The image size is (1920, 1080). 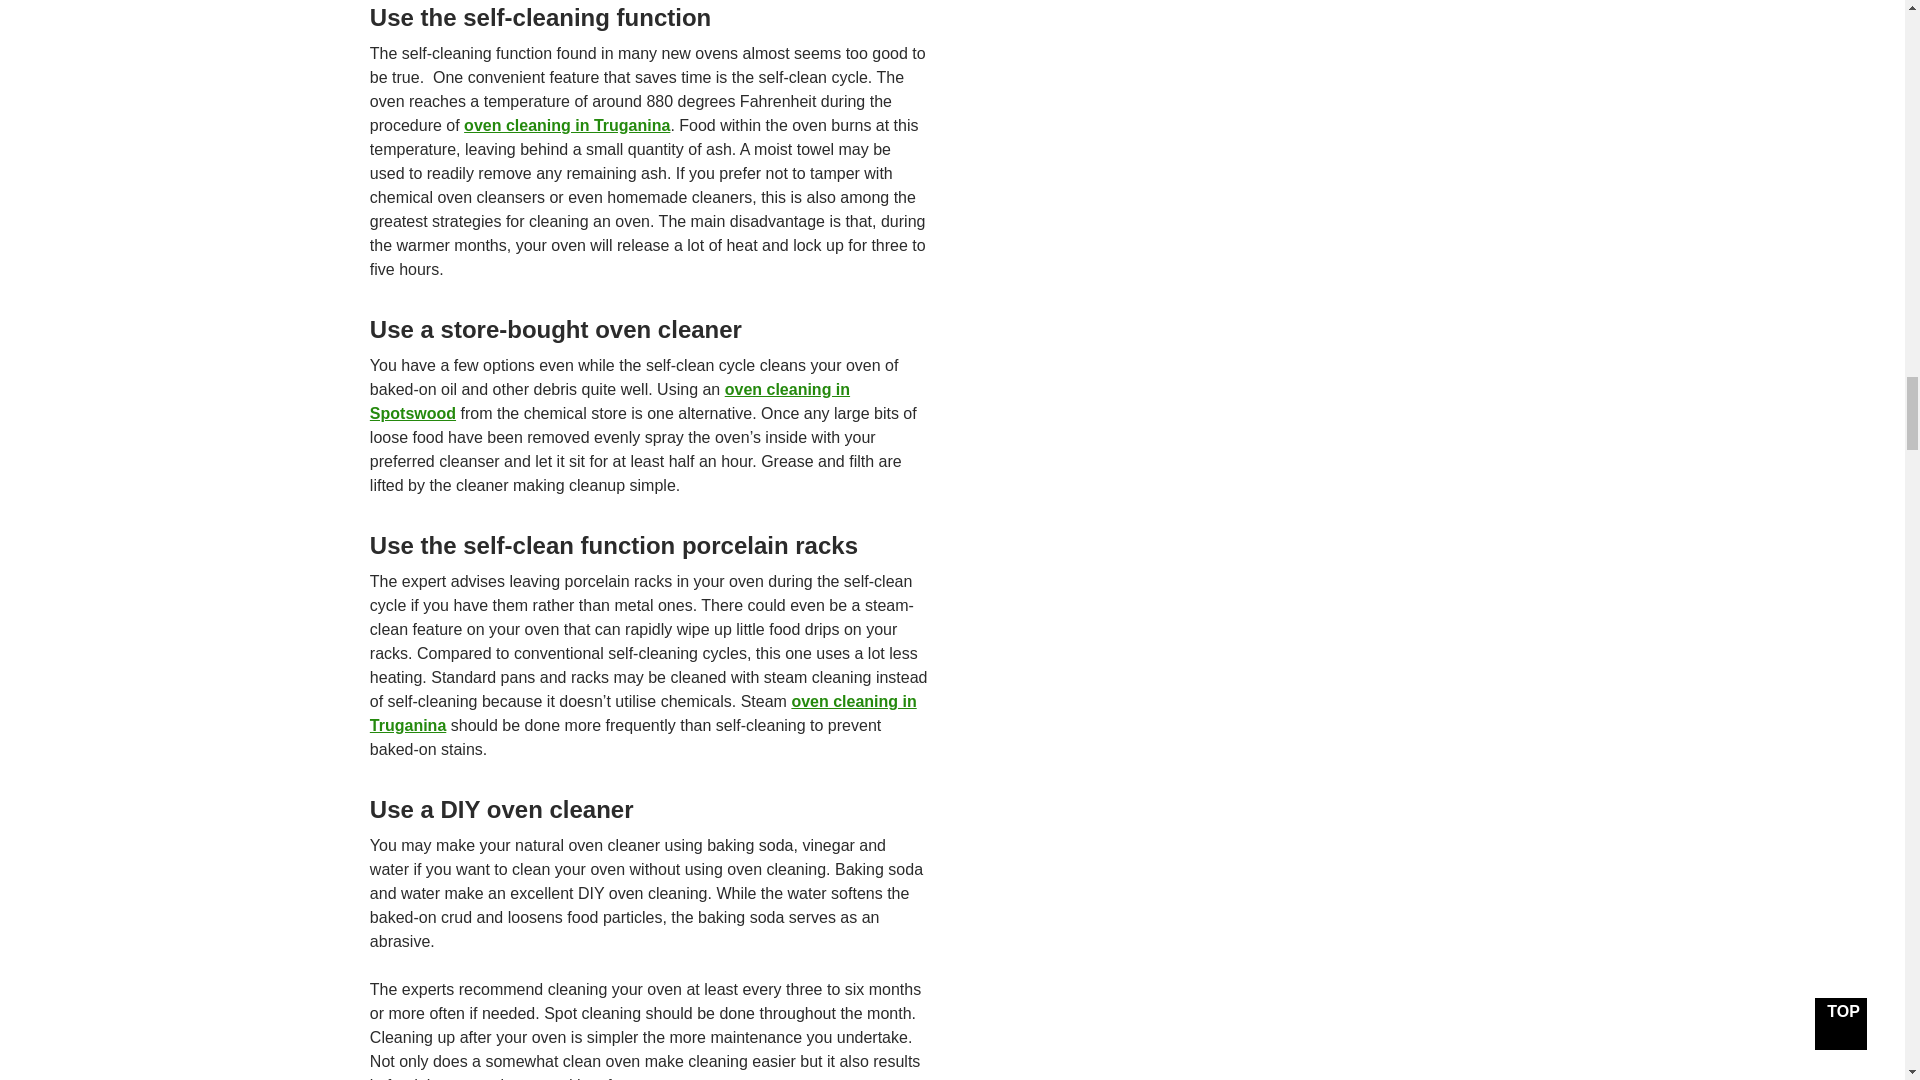 What do you see at coordinates (567, 124) in the screenshot?
I see `oven cleaning in Truganina` at bounding box center [567, 124].